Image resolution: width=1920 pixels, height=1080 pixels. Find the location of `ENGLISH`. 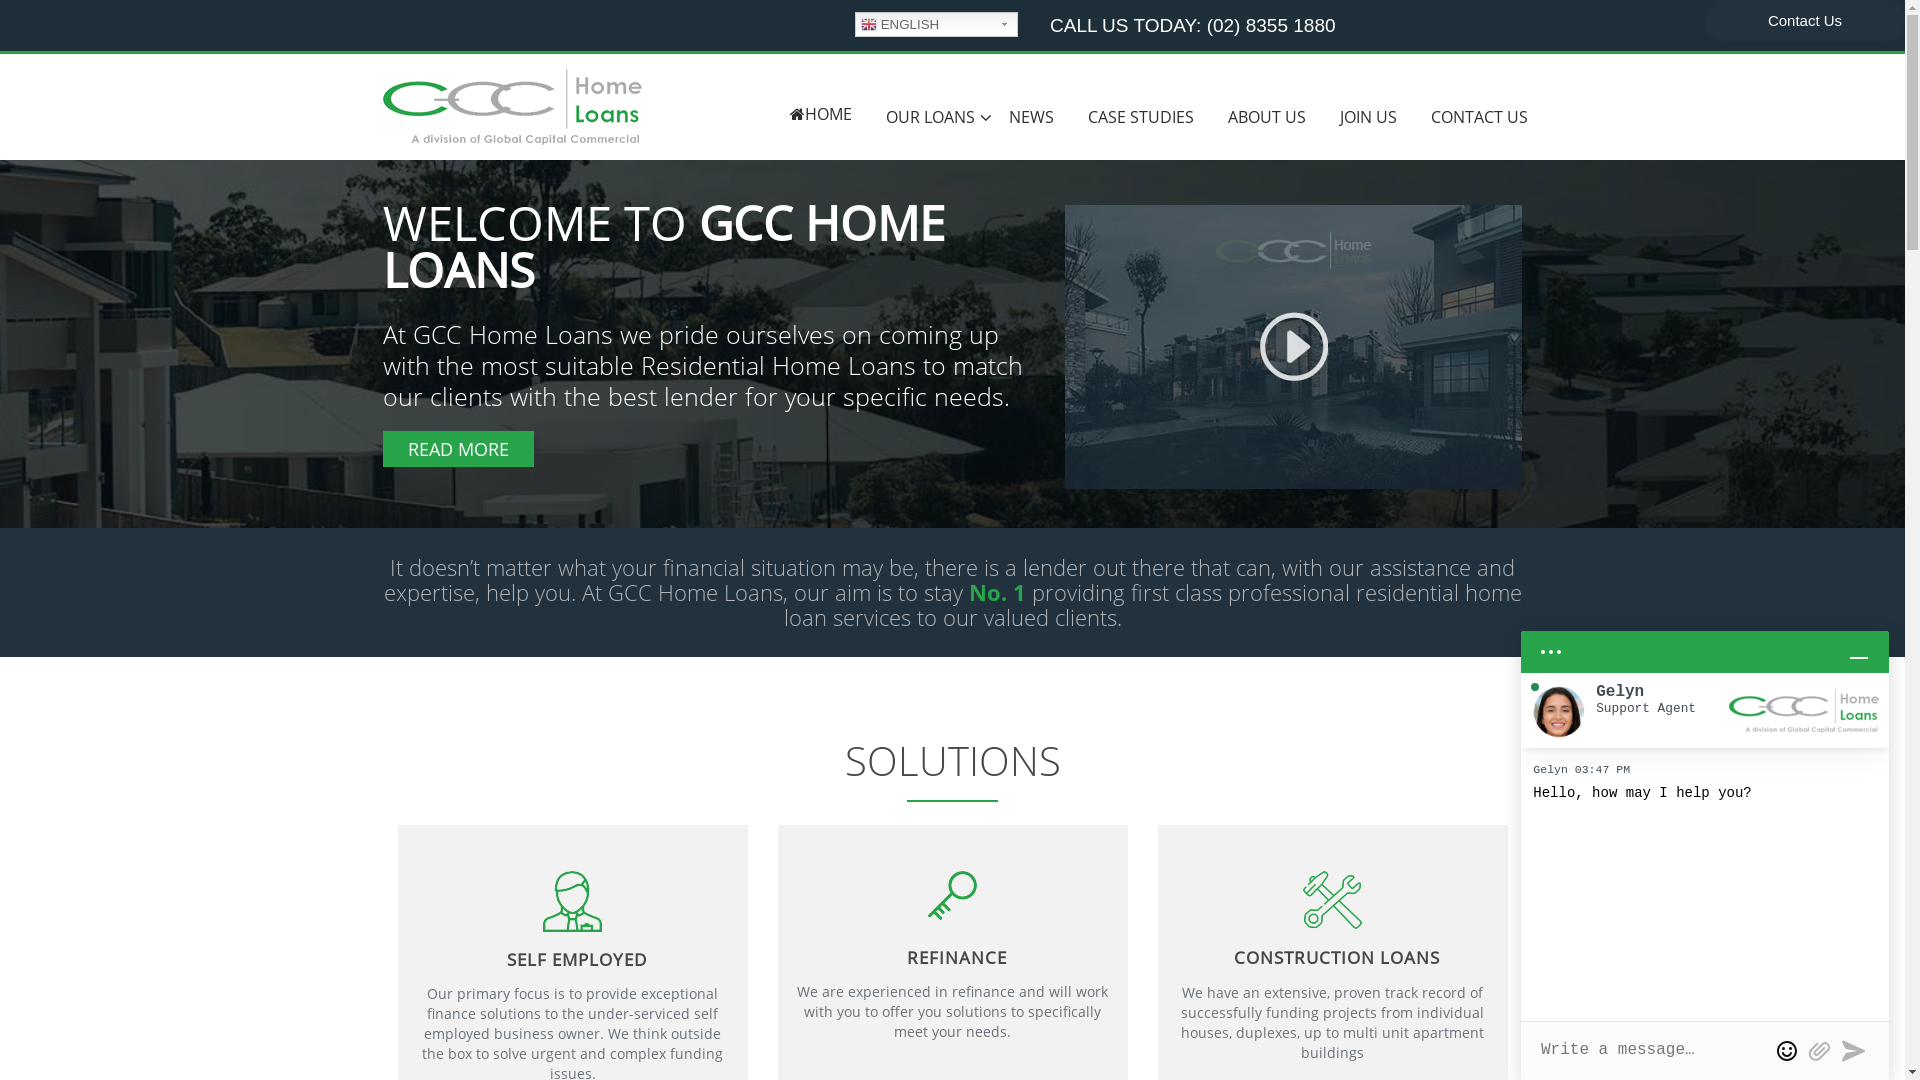

ENGLISH is located at coordinates (936, 24).